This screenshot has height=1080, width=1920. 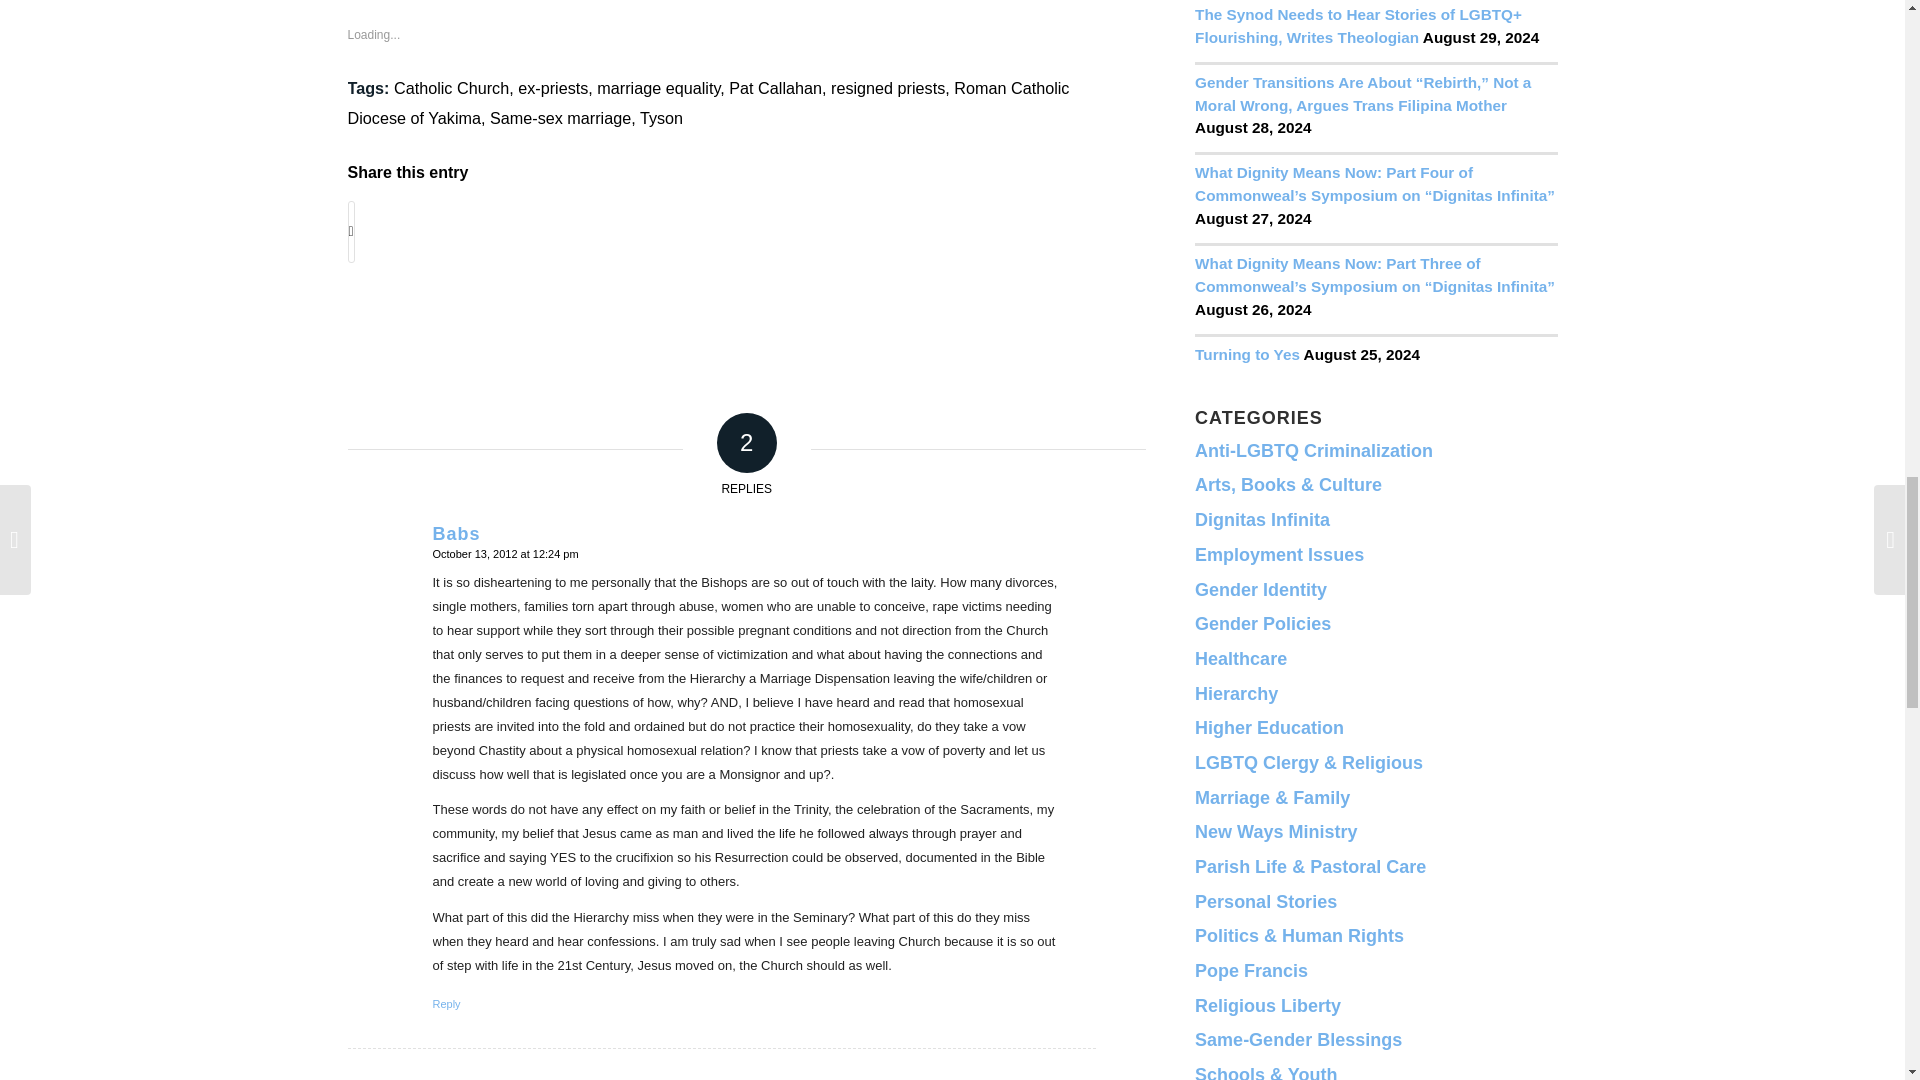 I want to click on Catholic Church, so click(x=450, y=88).